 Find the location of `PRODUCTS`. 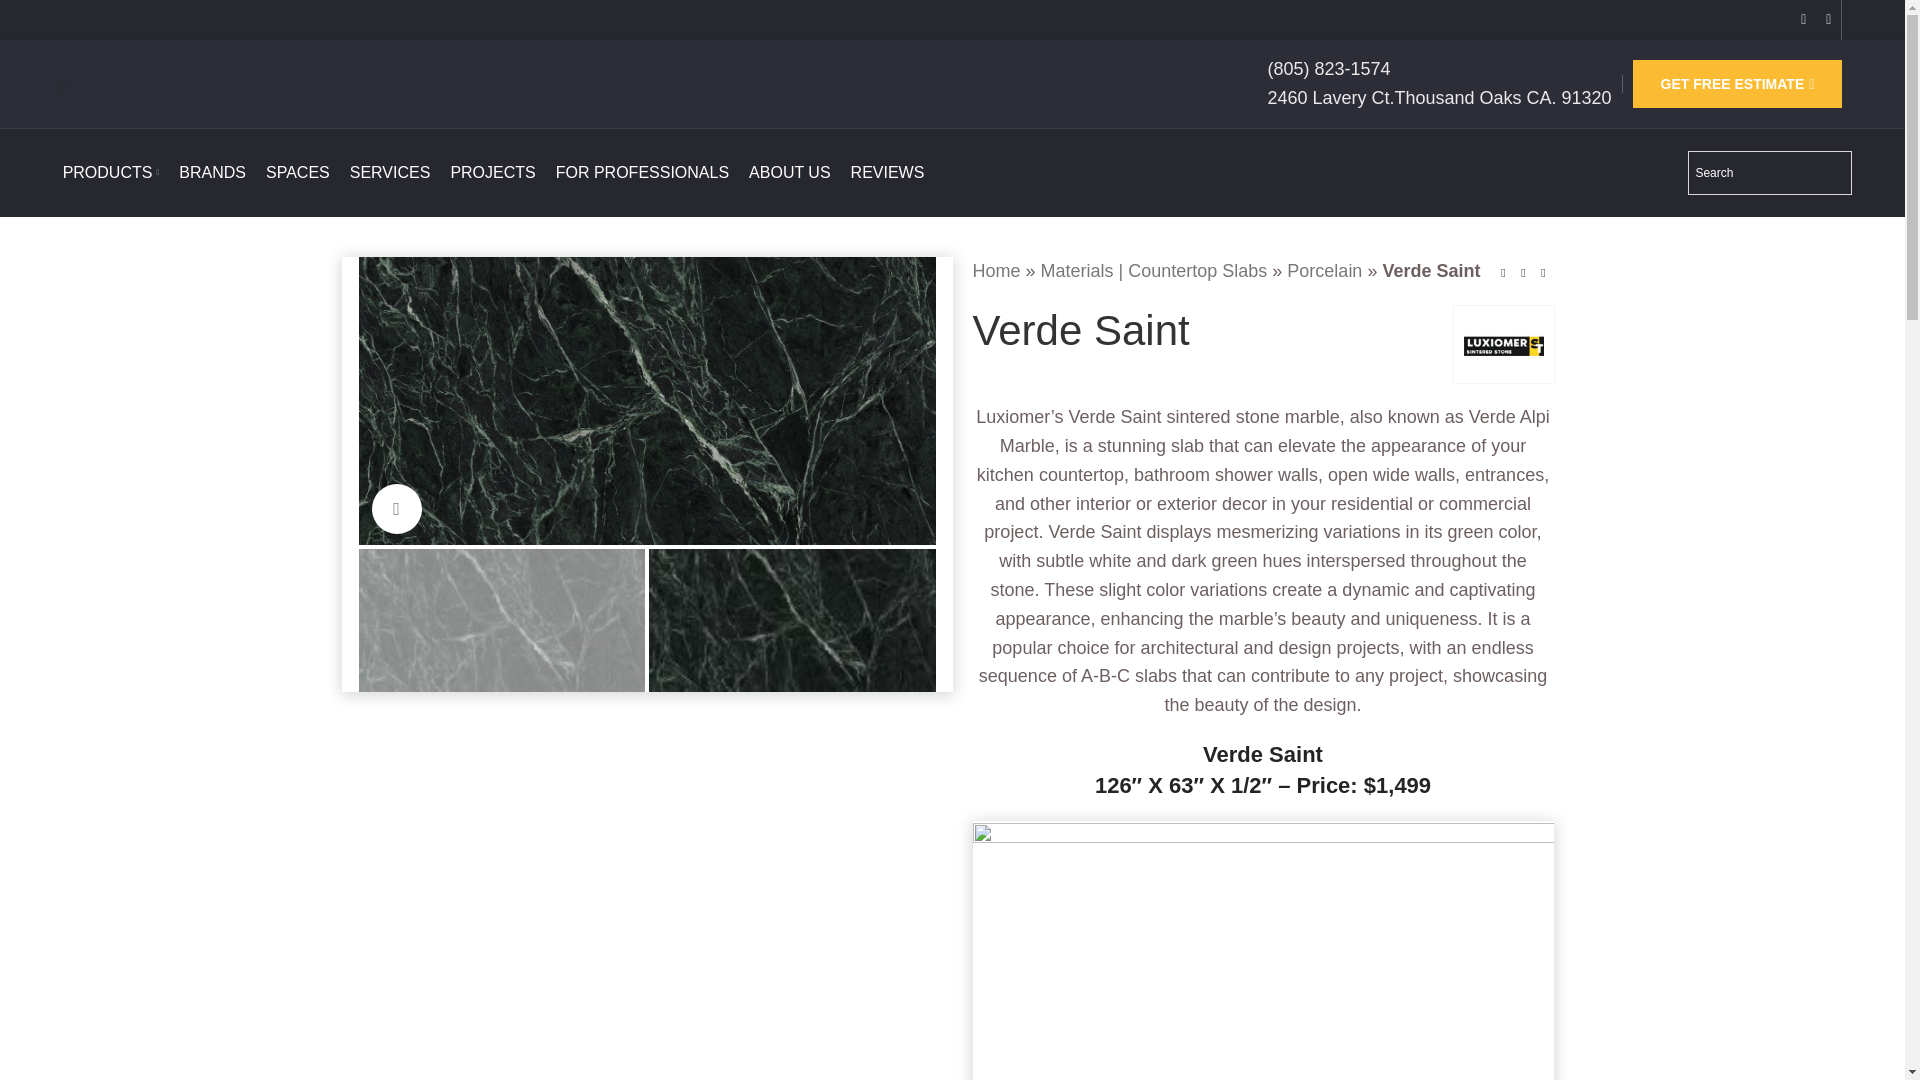

PRODUCTS is located at coordinates (111, 173).